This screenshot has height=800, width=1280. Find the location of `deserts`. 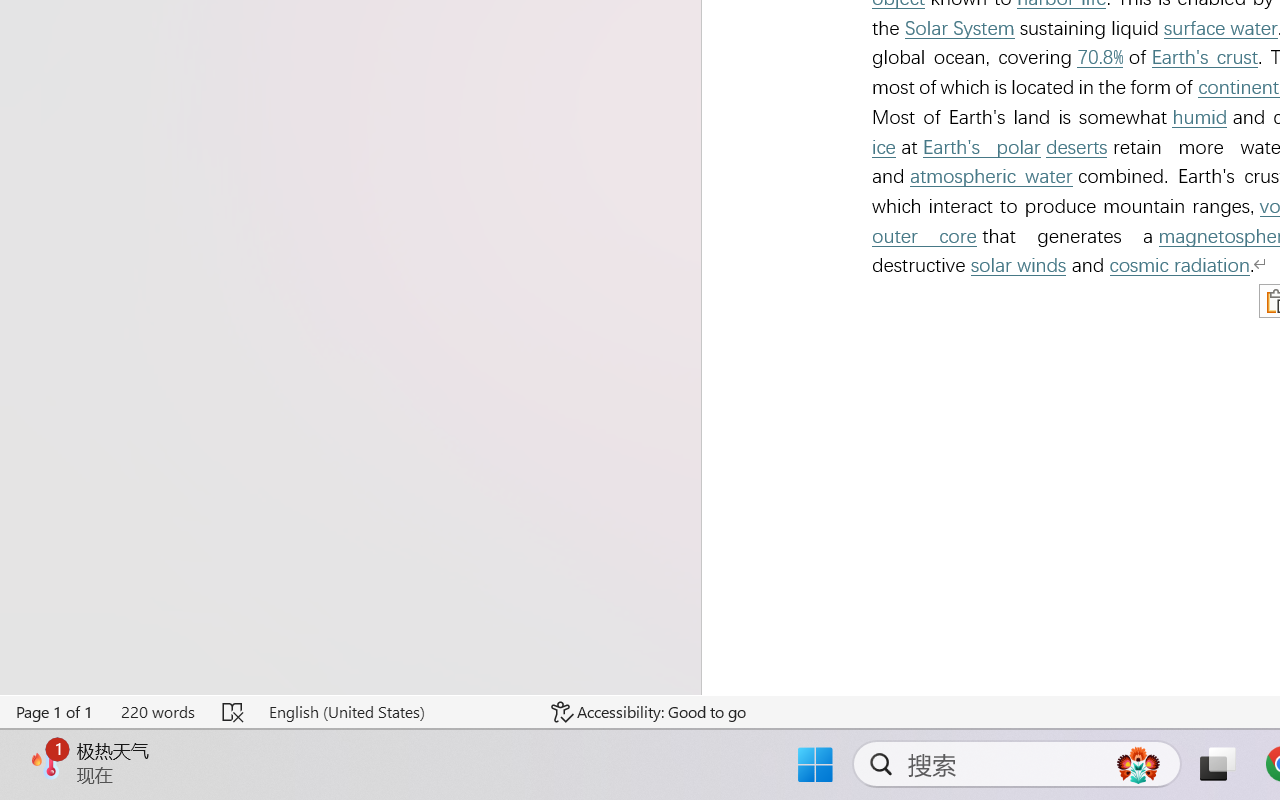

deserts is located at coordinates (1076, 147).